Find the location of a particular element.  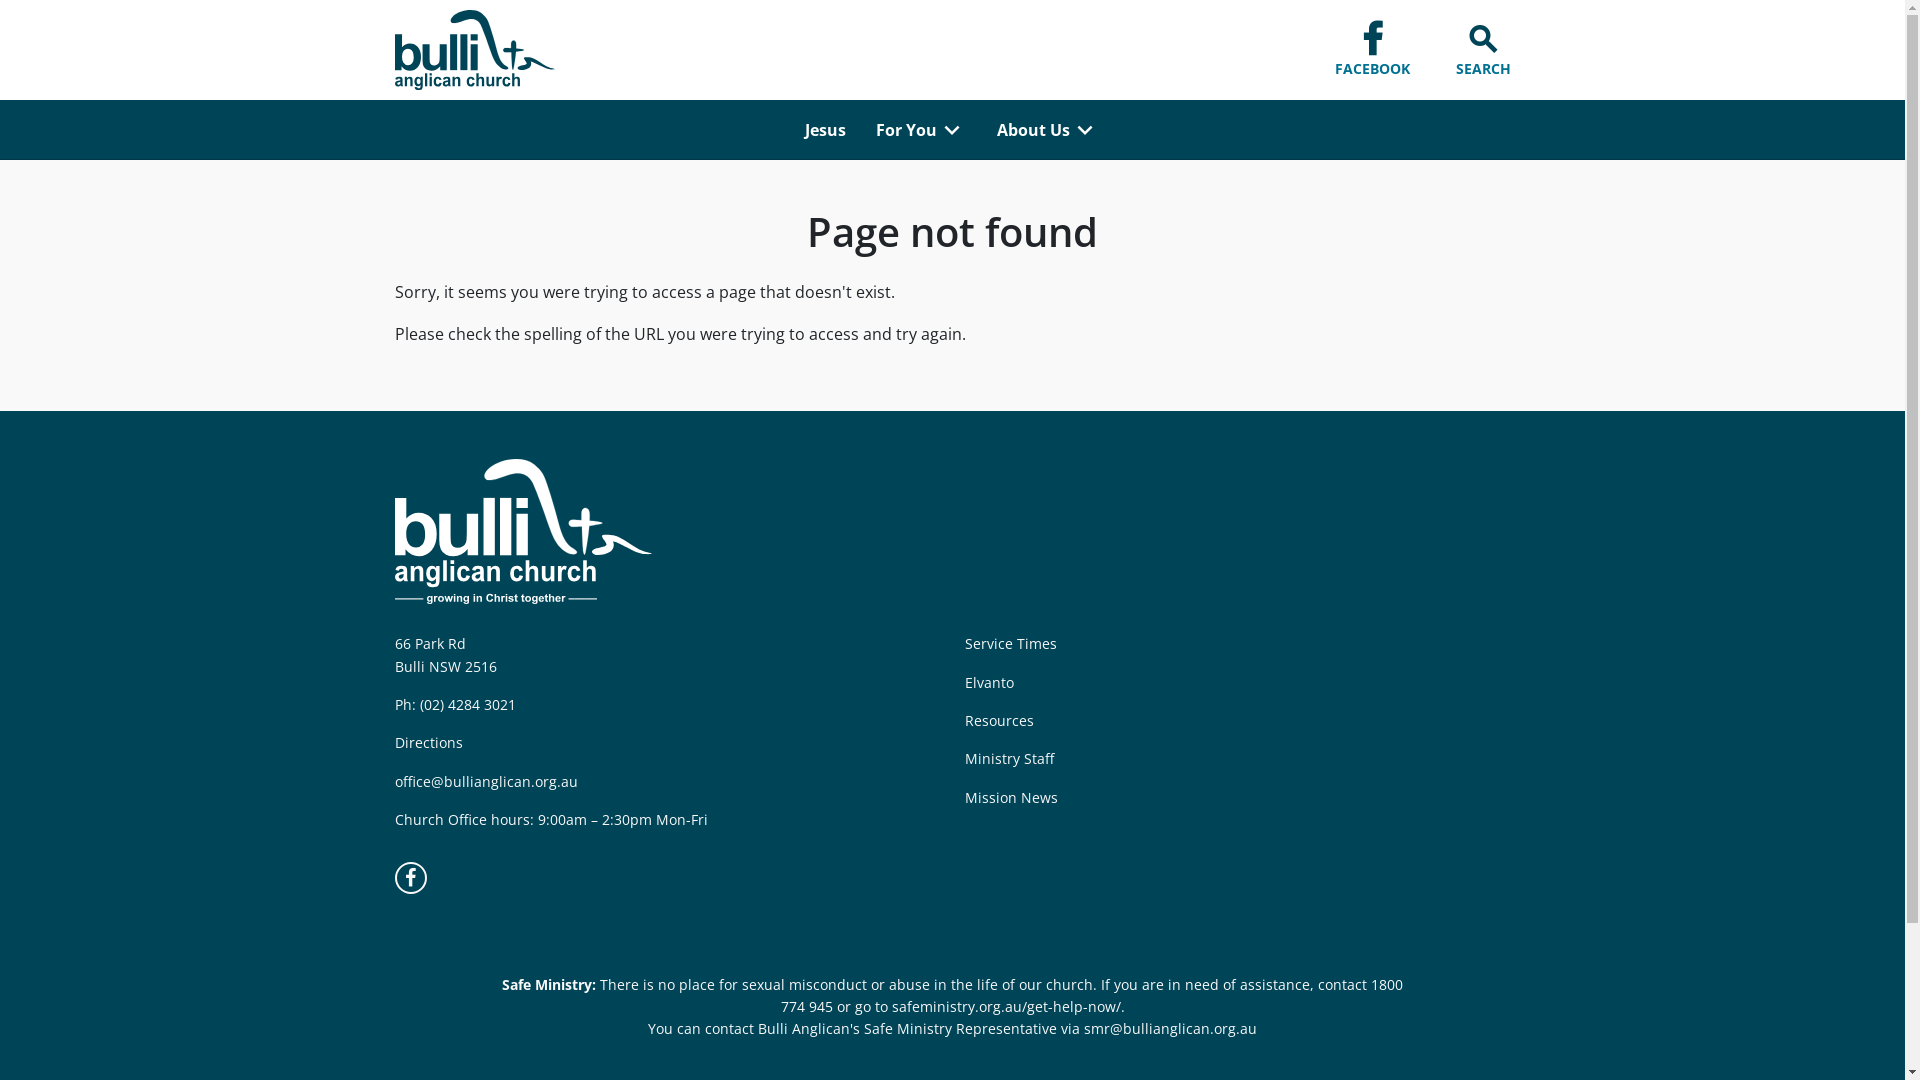

For You is located at coordinates (906, 130).